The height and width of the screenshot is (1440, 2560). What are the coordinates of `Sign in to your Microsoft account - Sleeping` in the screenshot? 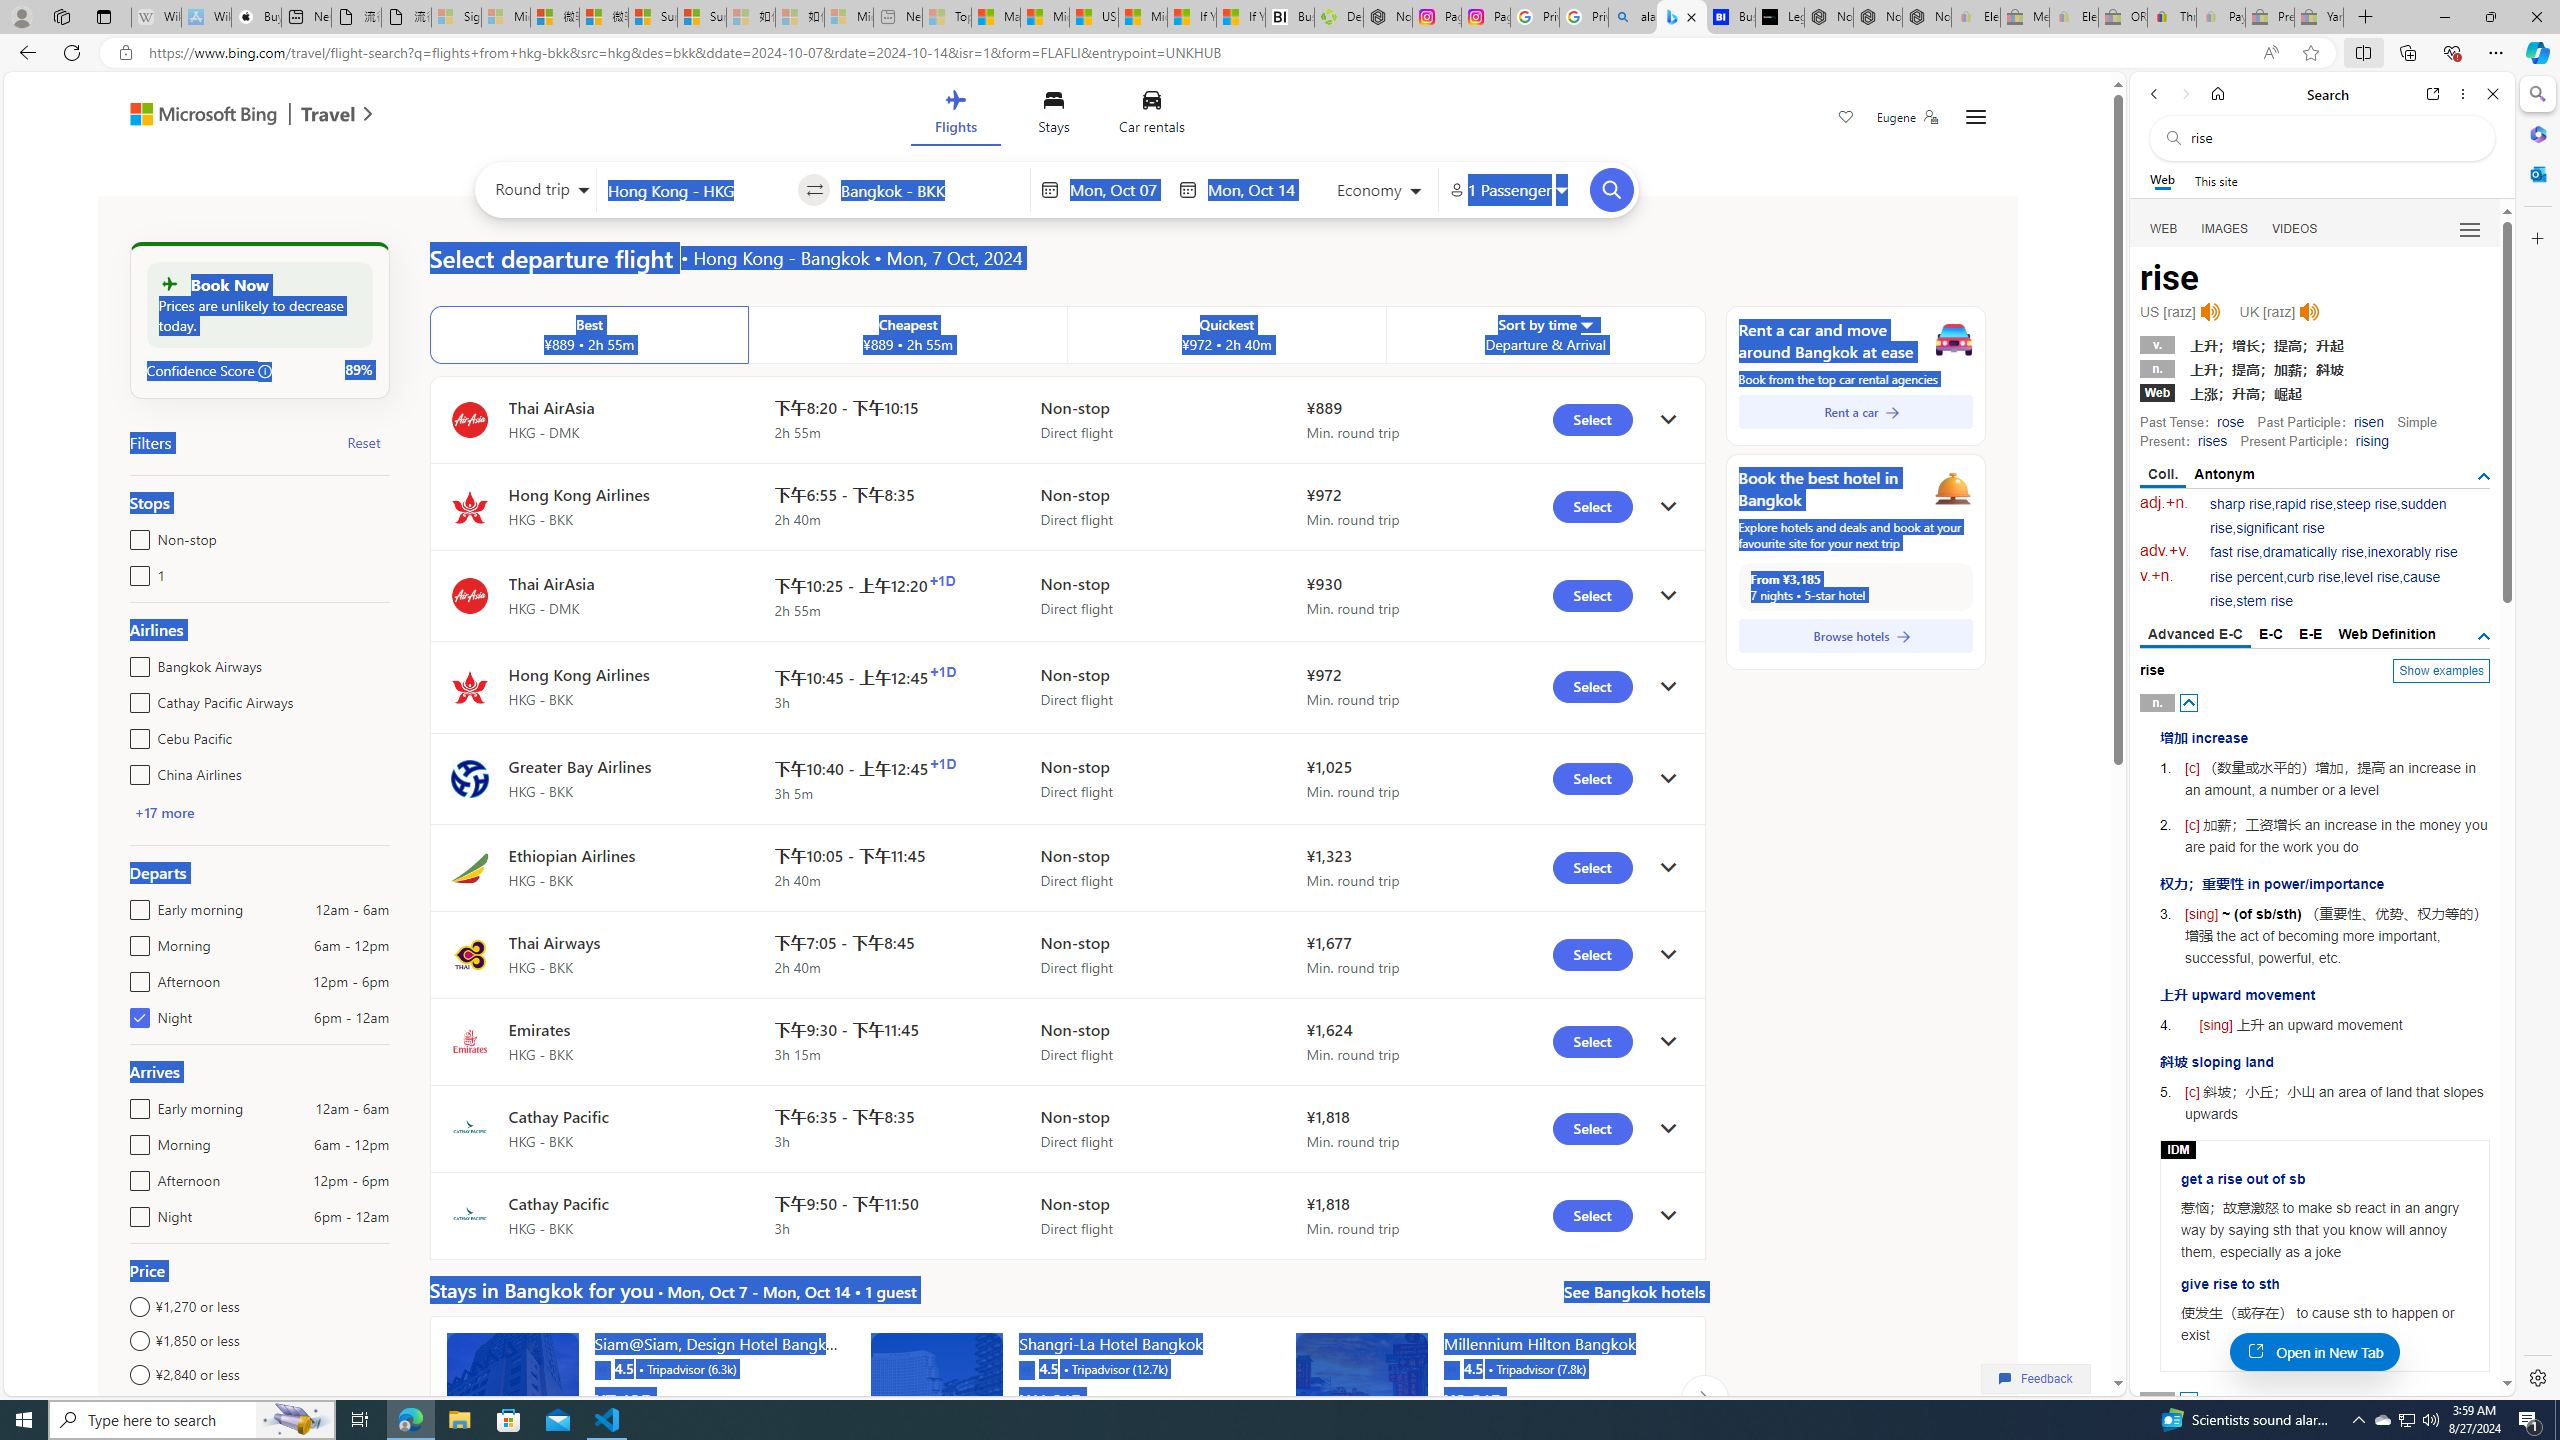 It's located at (455, 17).